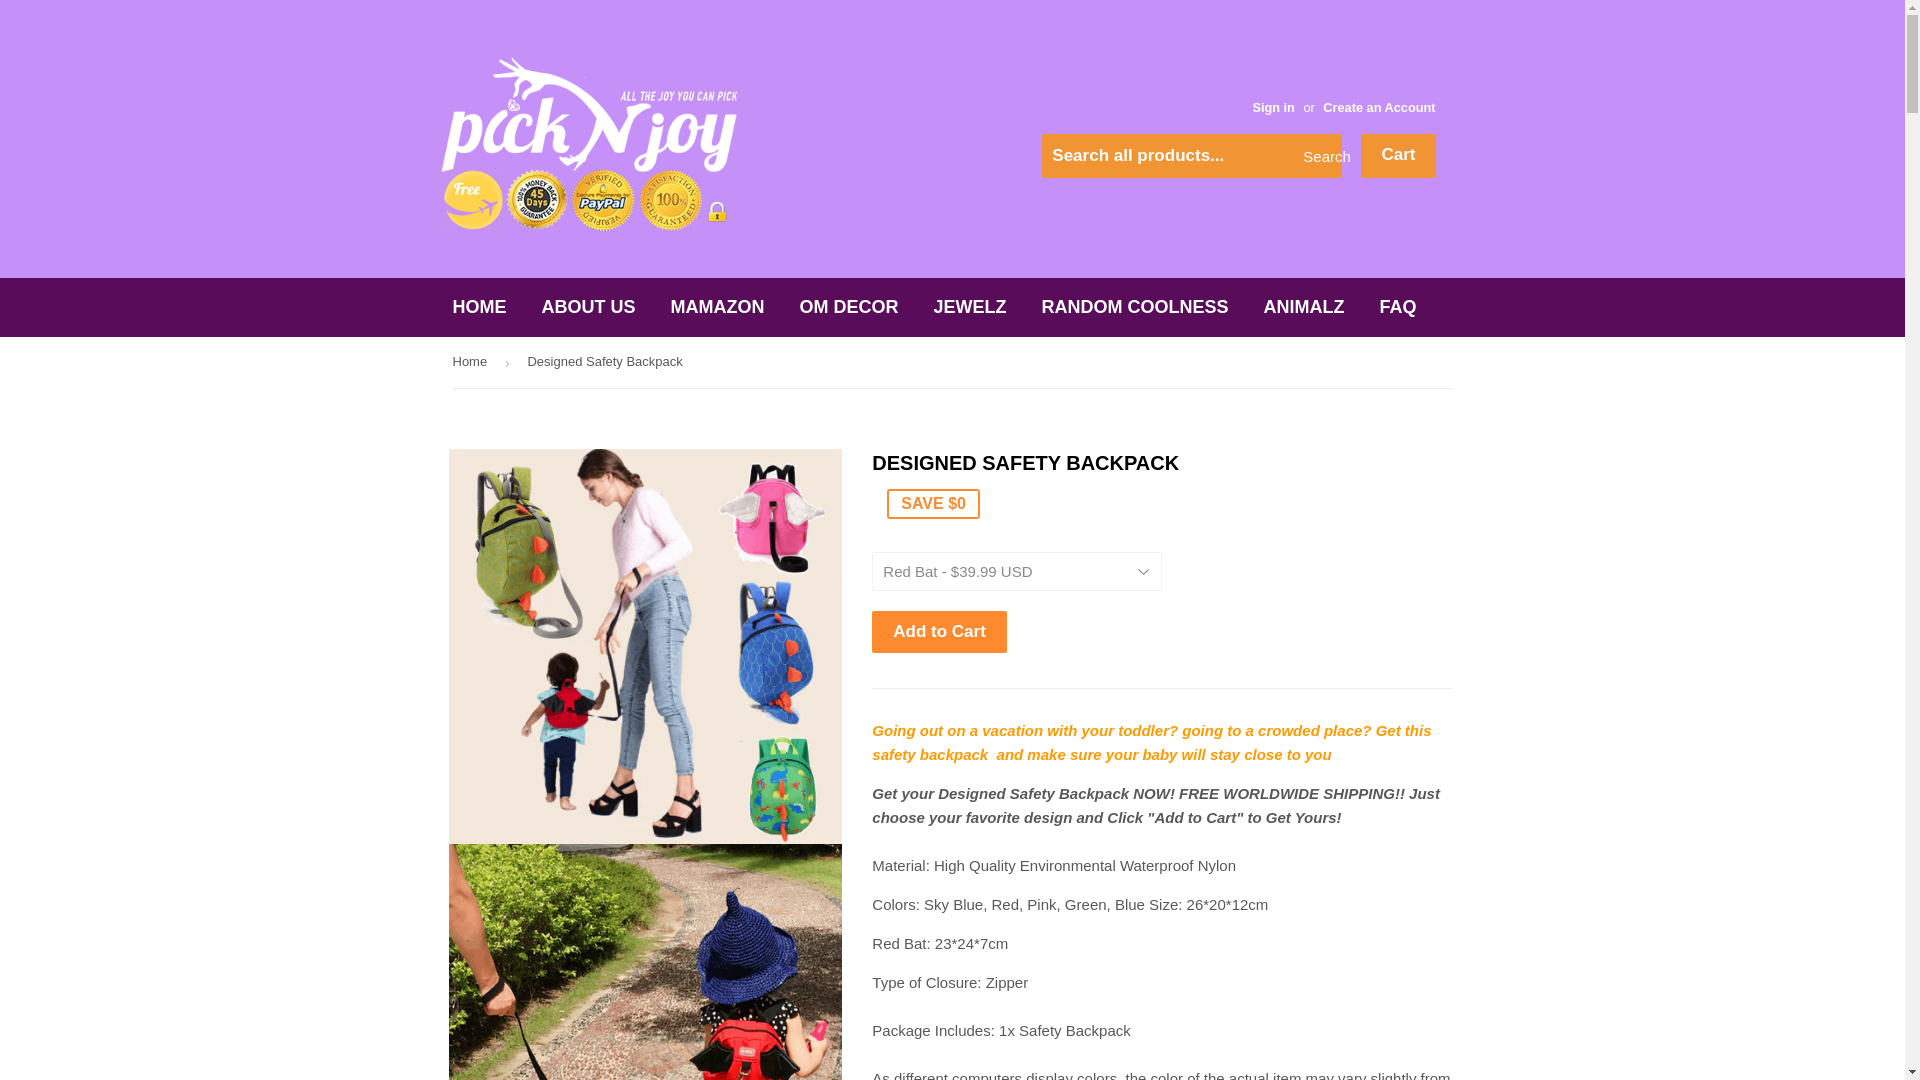 The image size is (1920, 1080). I want to click on ANIMALZ, so click(1304, 306).